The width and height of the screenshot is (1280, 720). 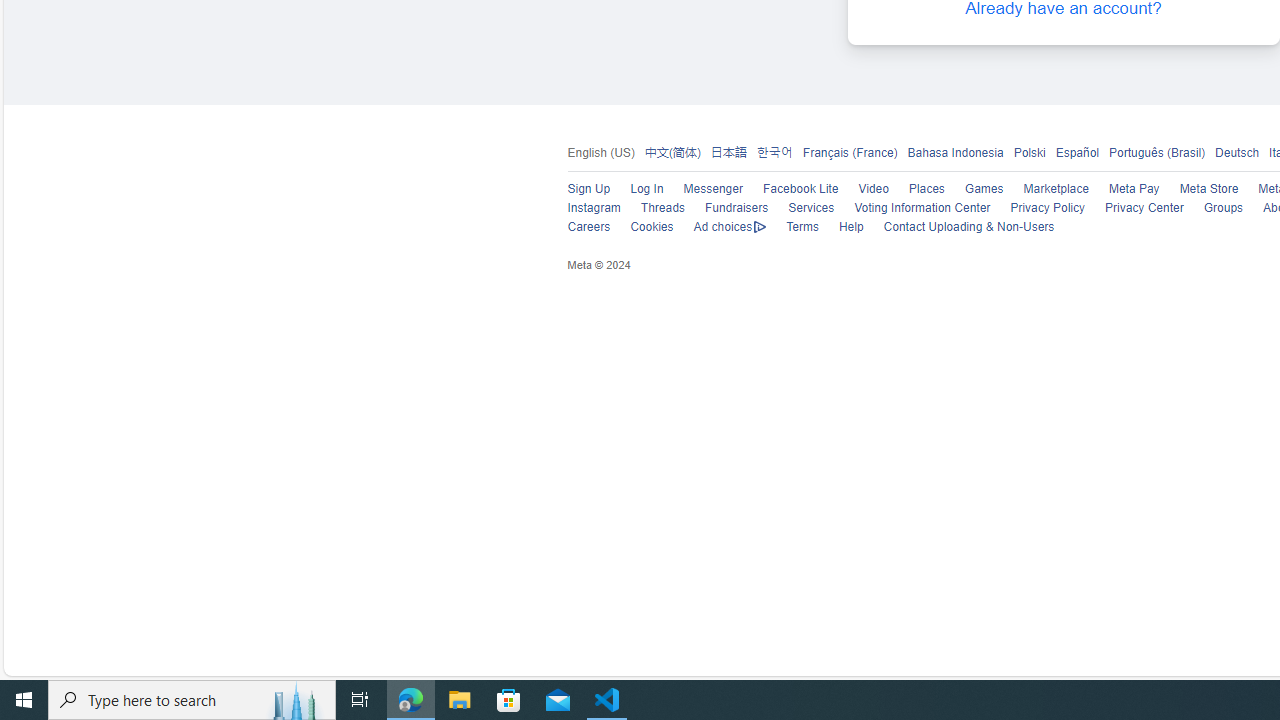 I want to click on Privacy Center, so click(x=1134, y=208).